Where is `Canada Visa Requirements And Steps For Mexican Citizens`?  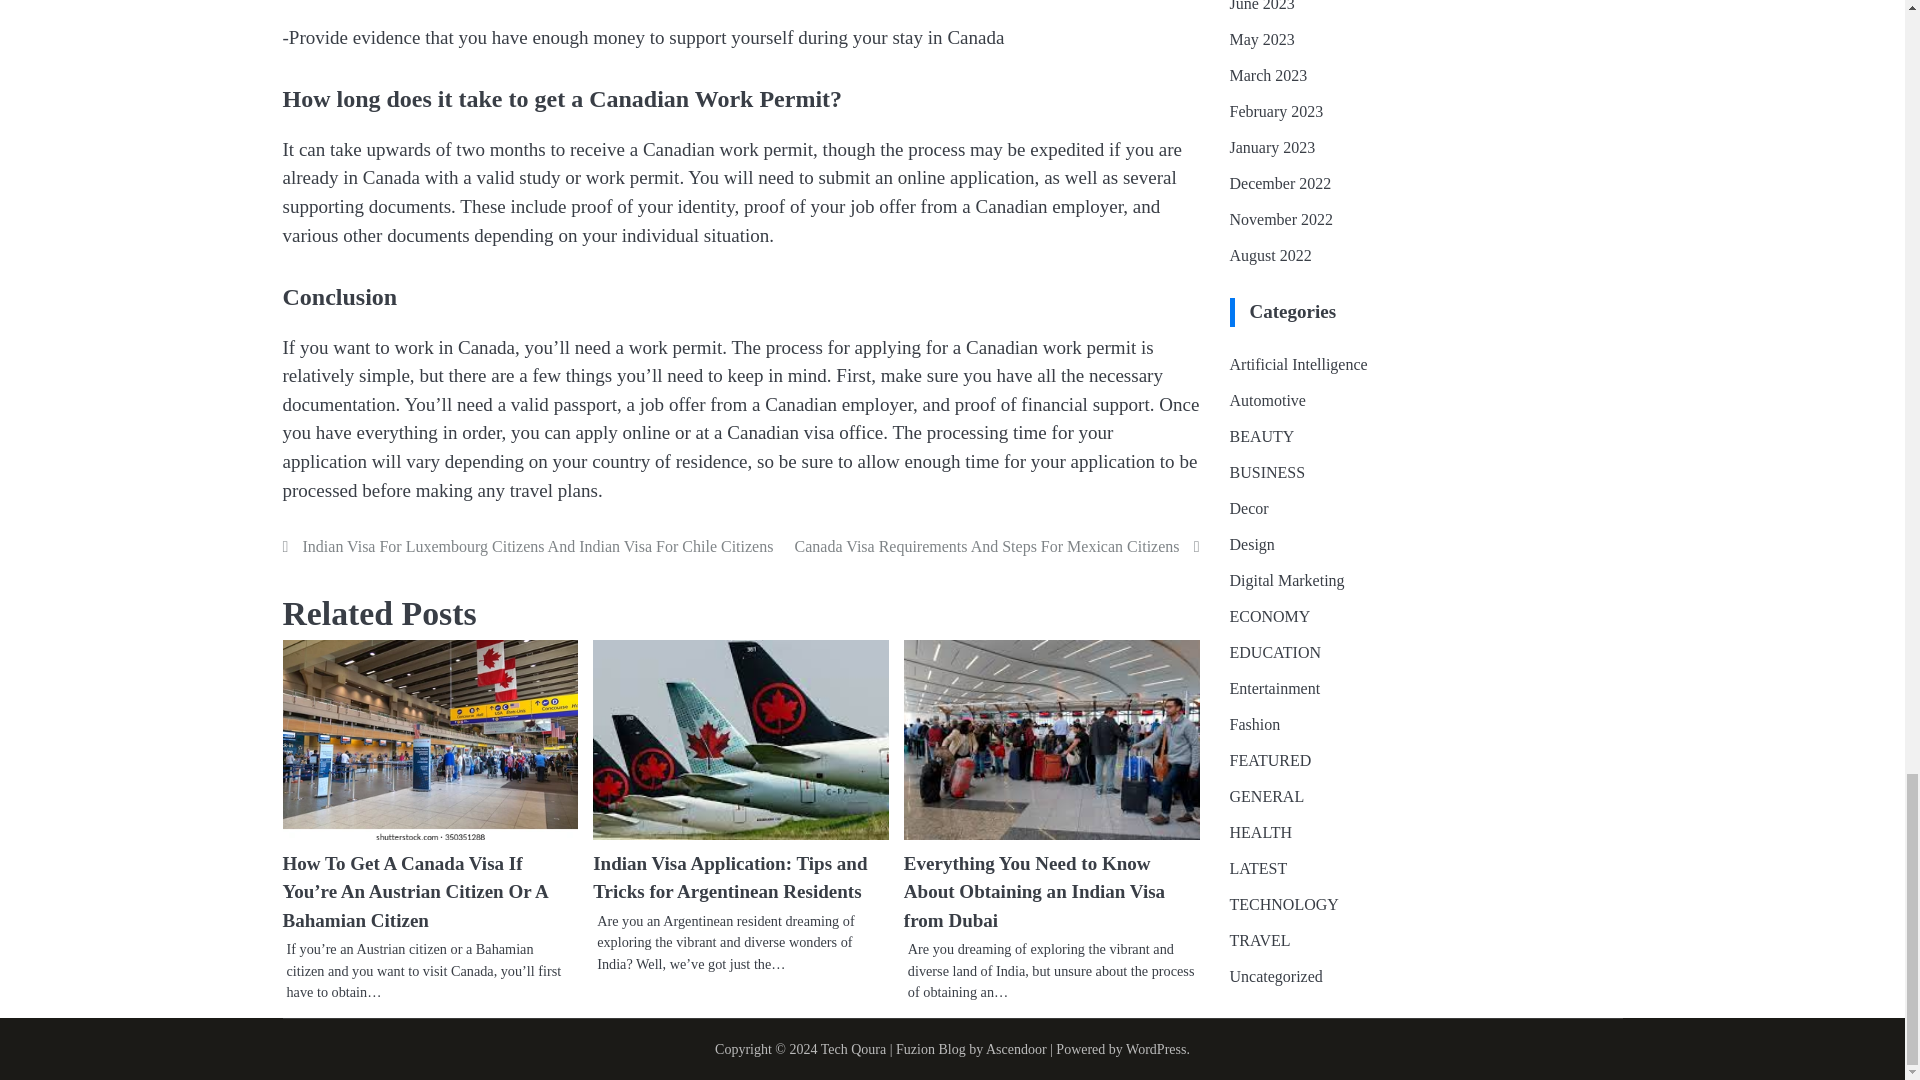 Canada Visa Requirements And Steps For Mexican Citizens is located at coordinates (997, 546).